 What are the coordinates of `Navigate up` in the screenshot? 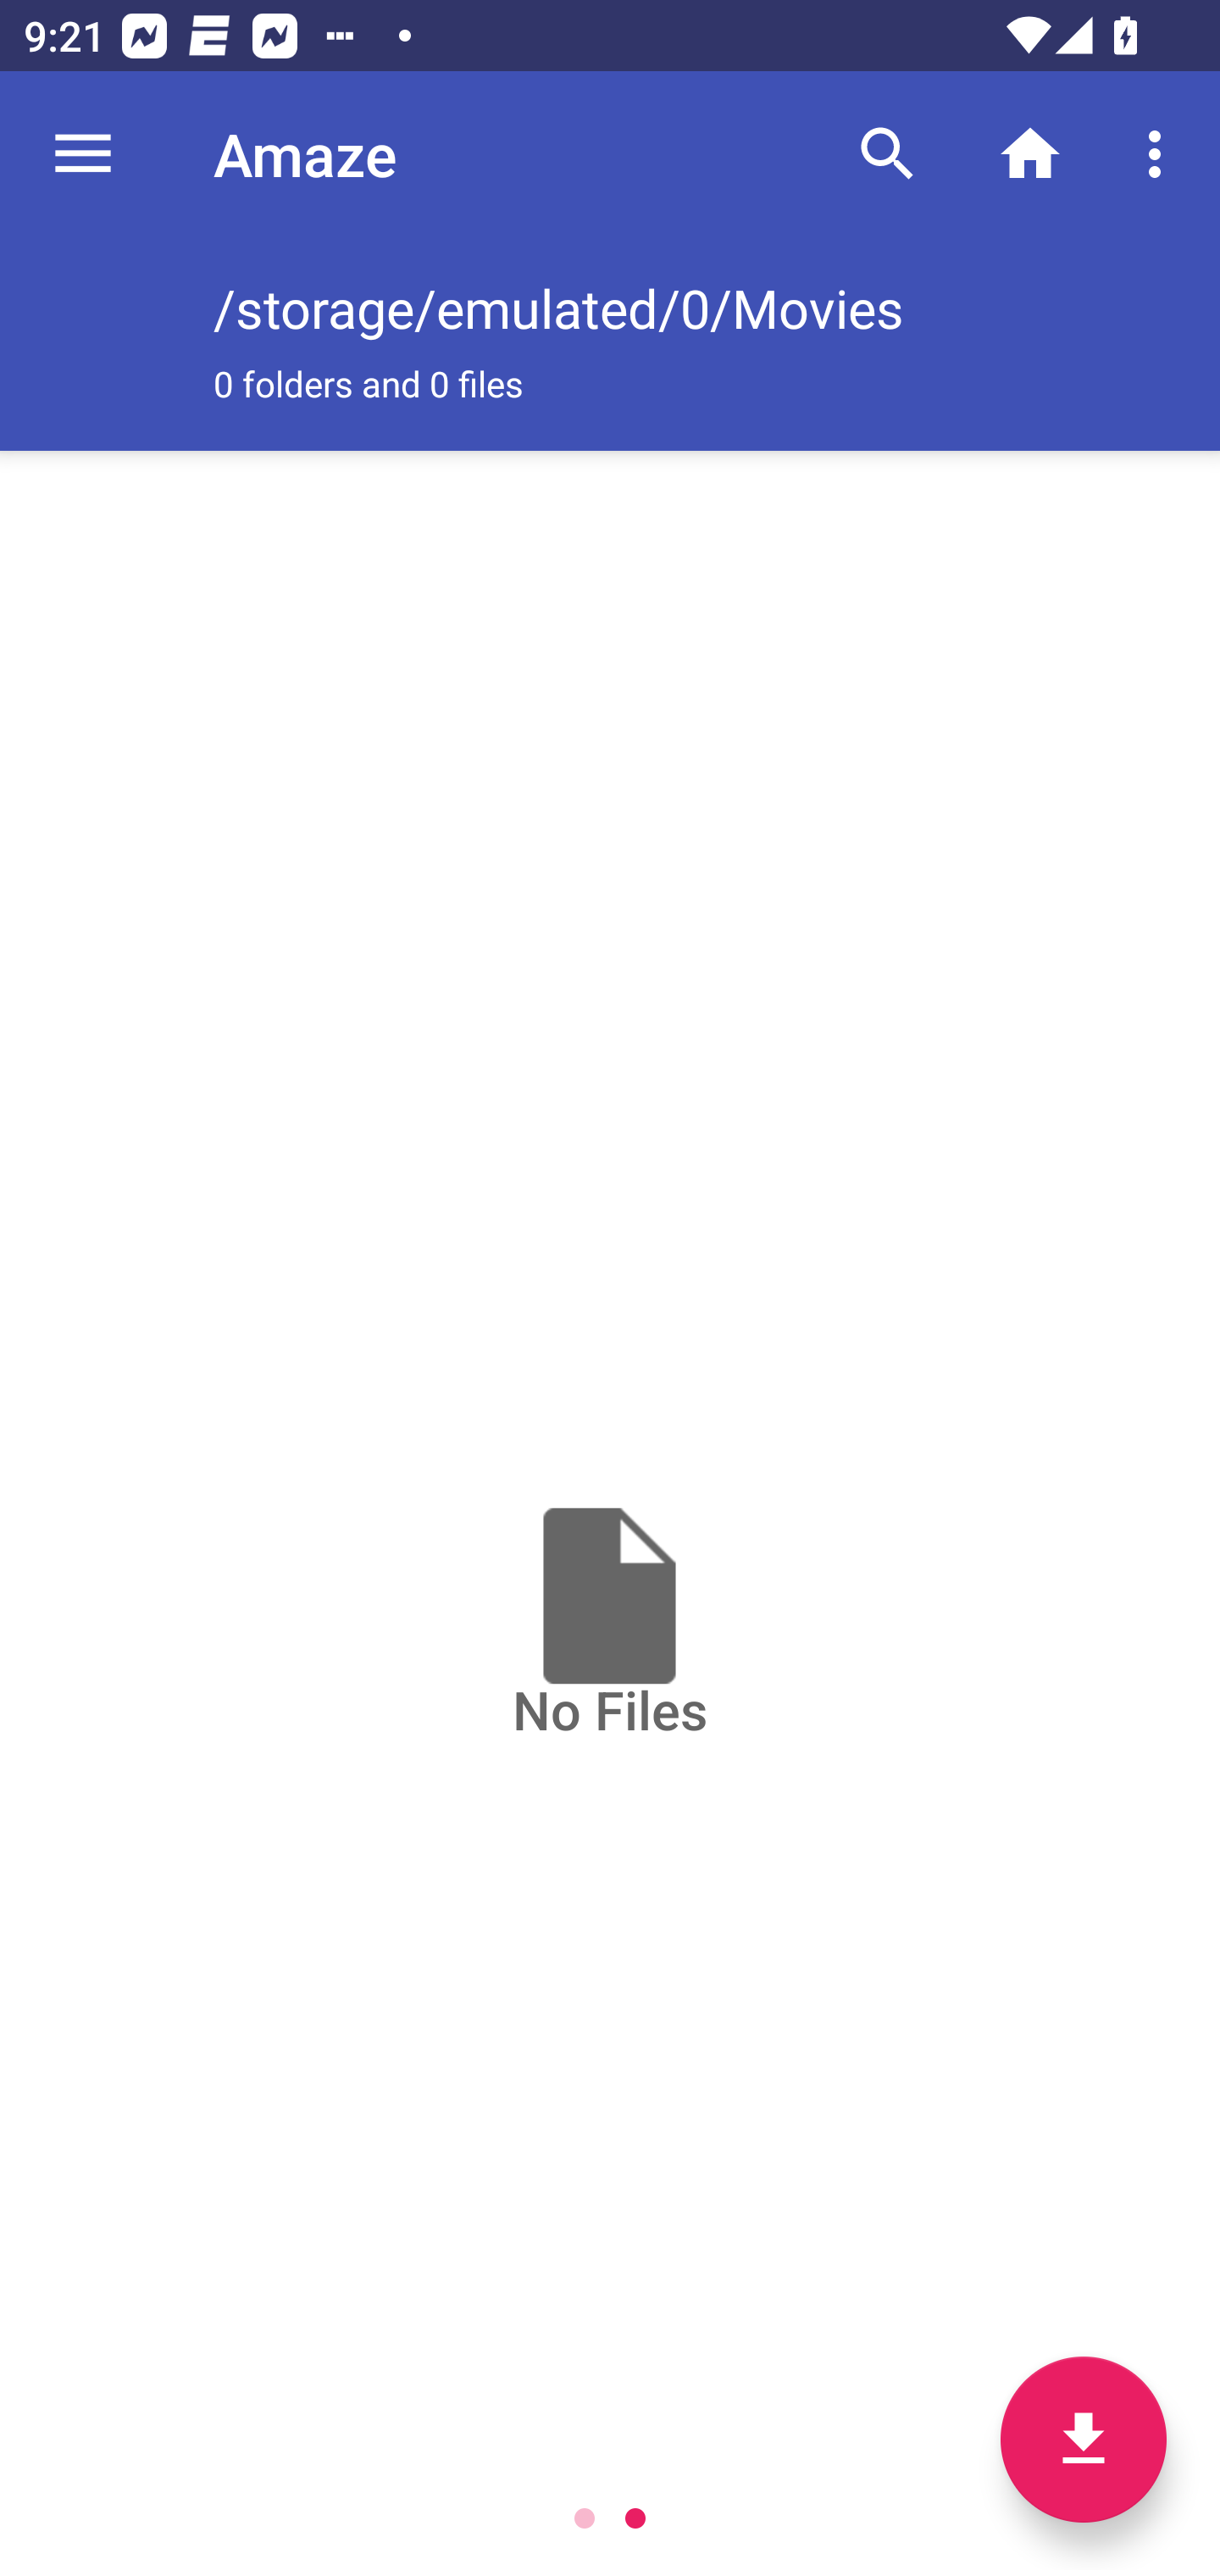 It's located at (83, 154).